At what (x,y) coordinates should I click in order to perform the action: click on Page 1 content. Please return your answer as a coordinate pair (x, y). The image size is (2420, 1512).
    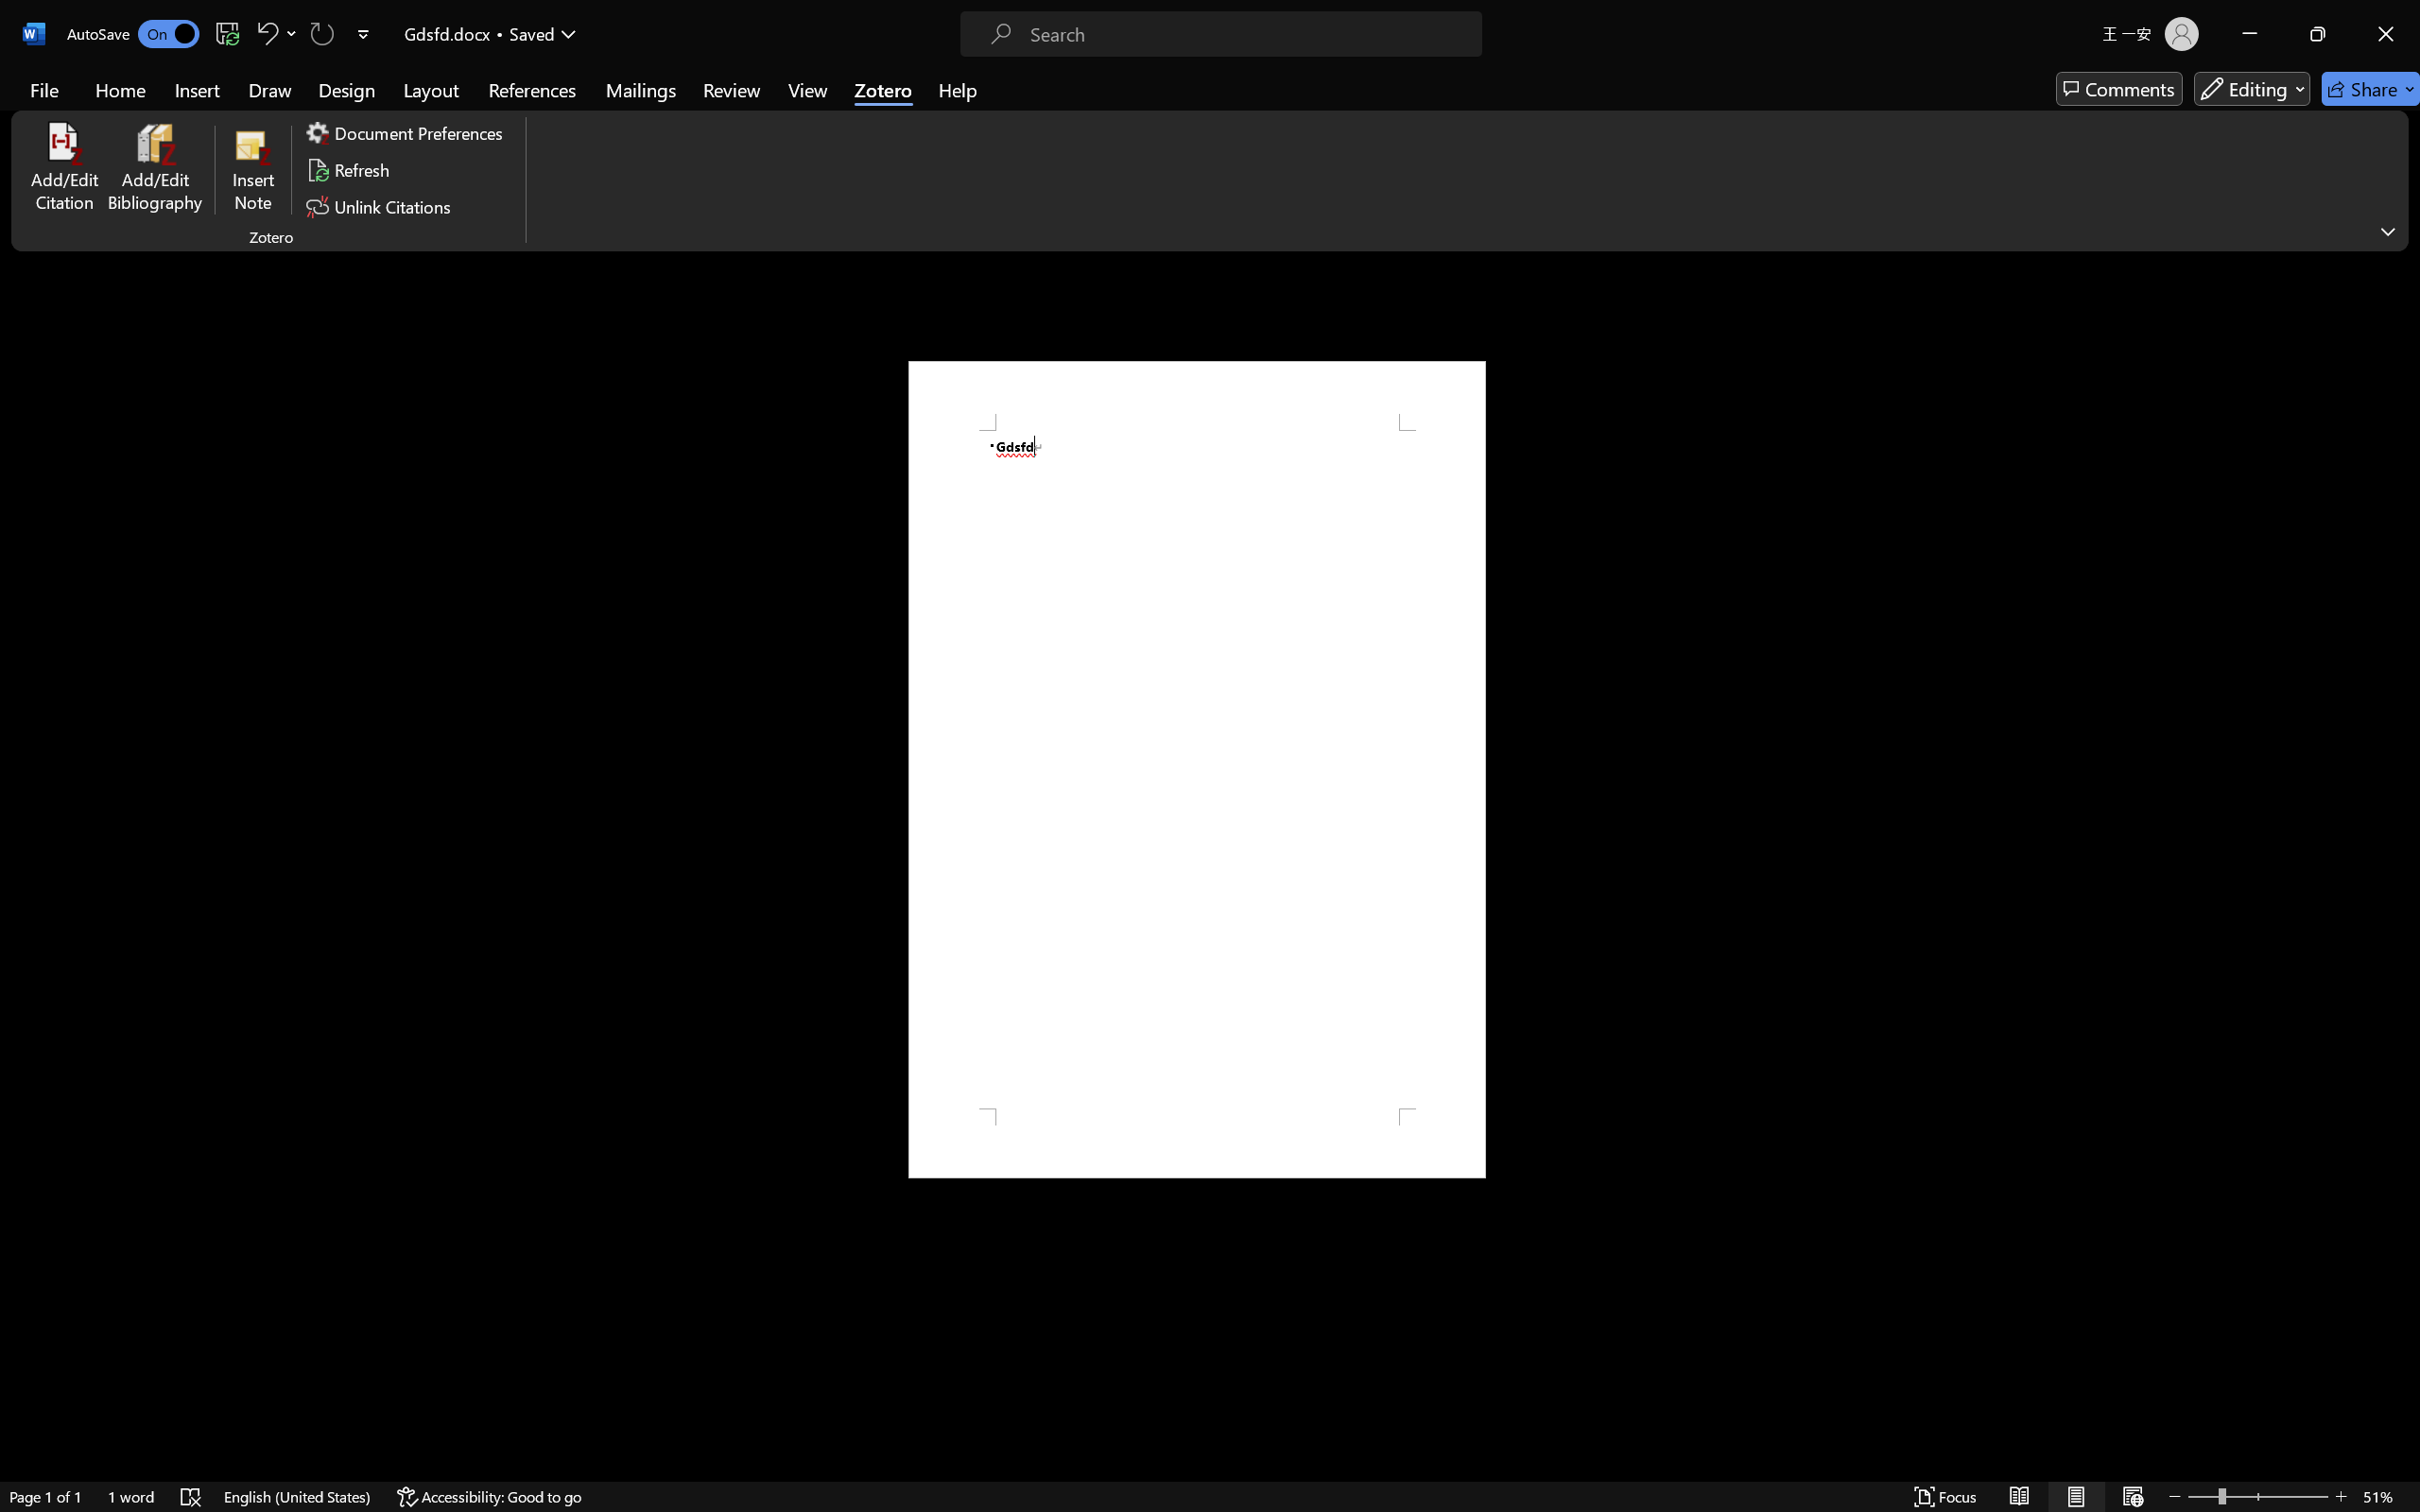
    Looking at the image, I should click on (1197, 769).